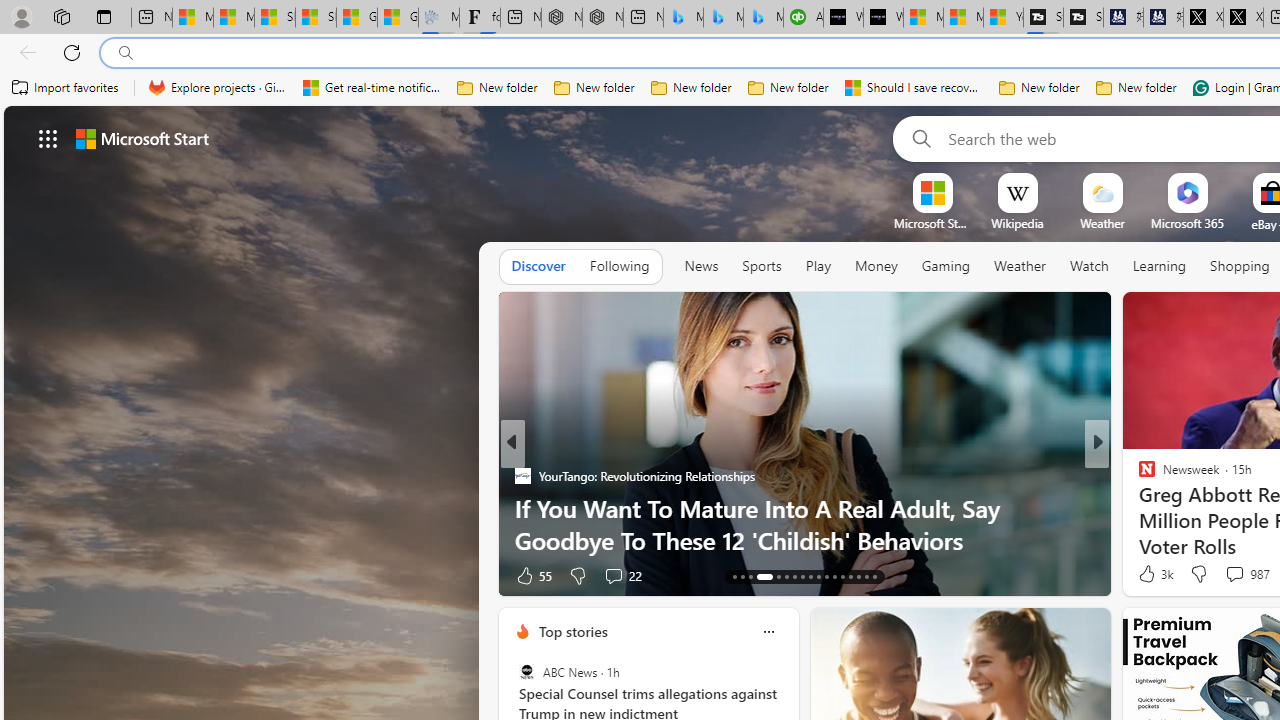  I want to click on Money, so click(876, 267).